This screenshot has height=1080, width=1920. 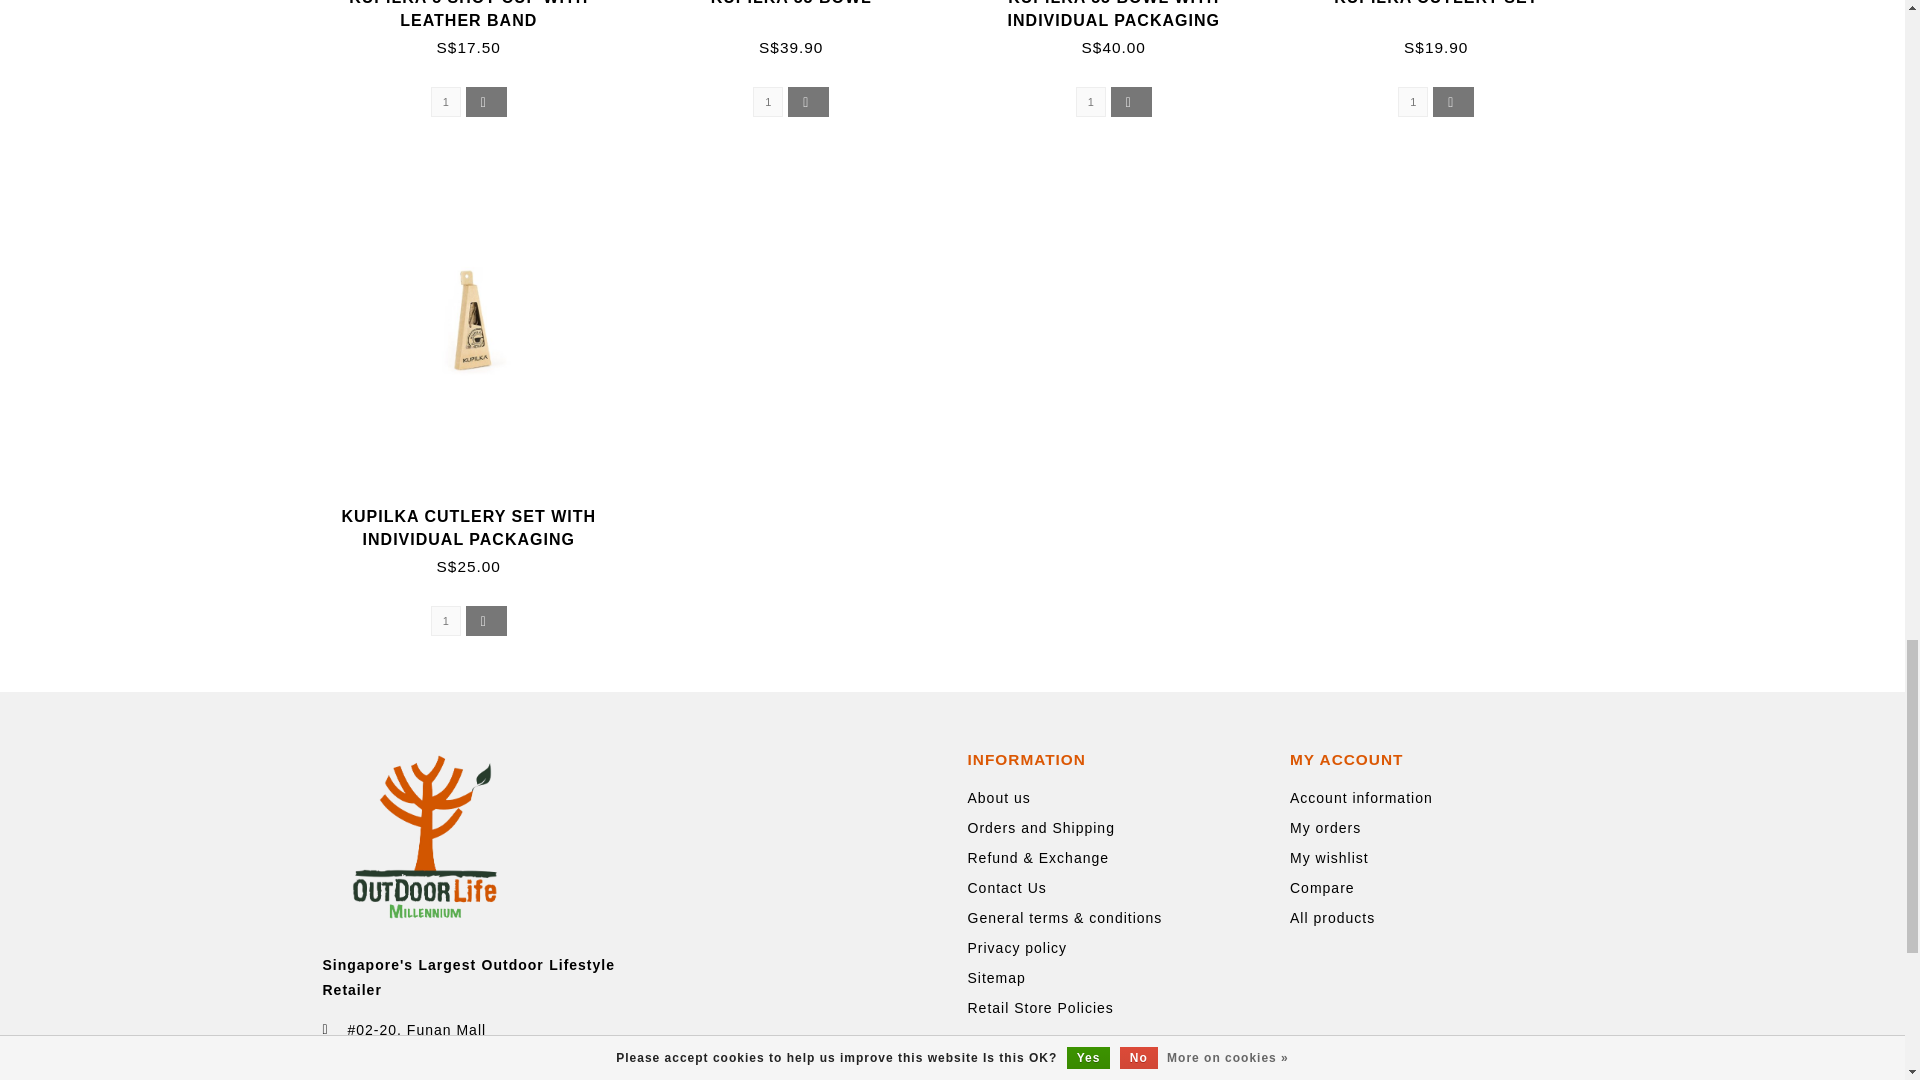 What do you see at coordinates (1412, 102) in the screenshot?
I see `1` at bounding box center [1412, 102].